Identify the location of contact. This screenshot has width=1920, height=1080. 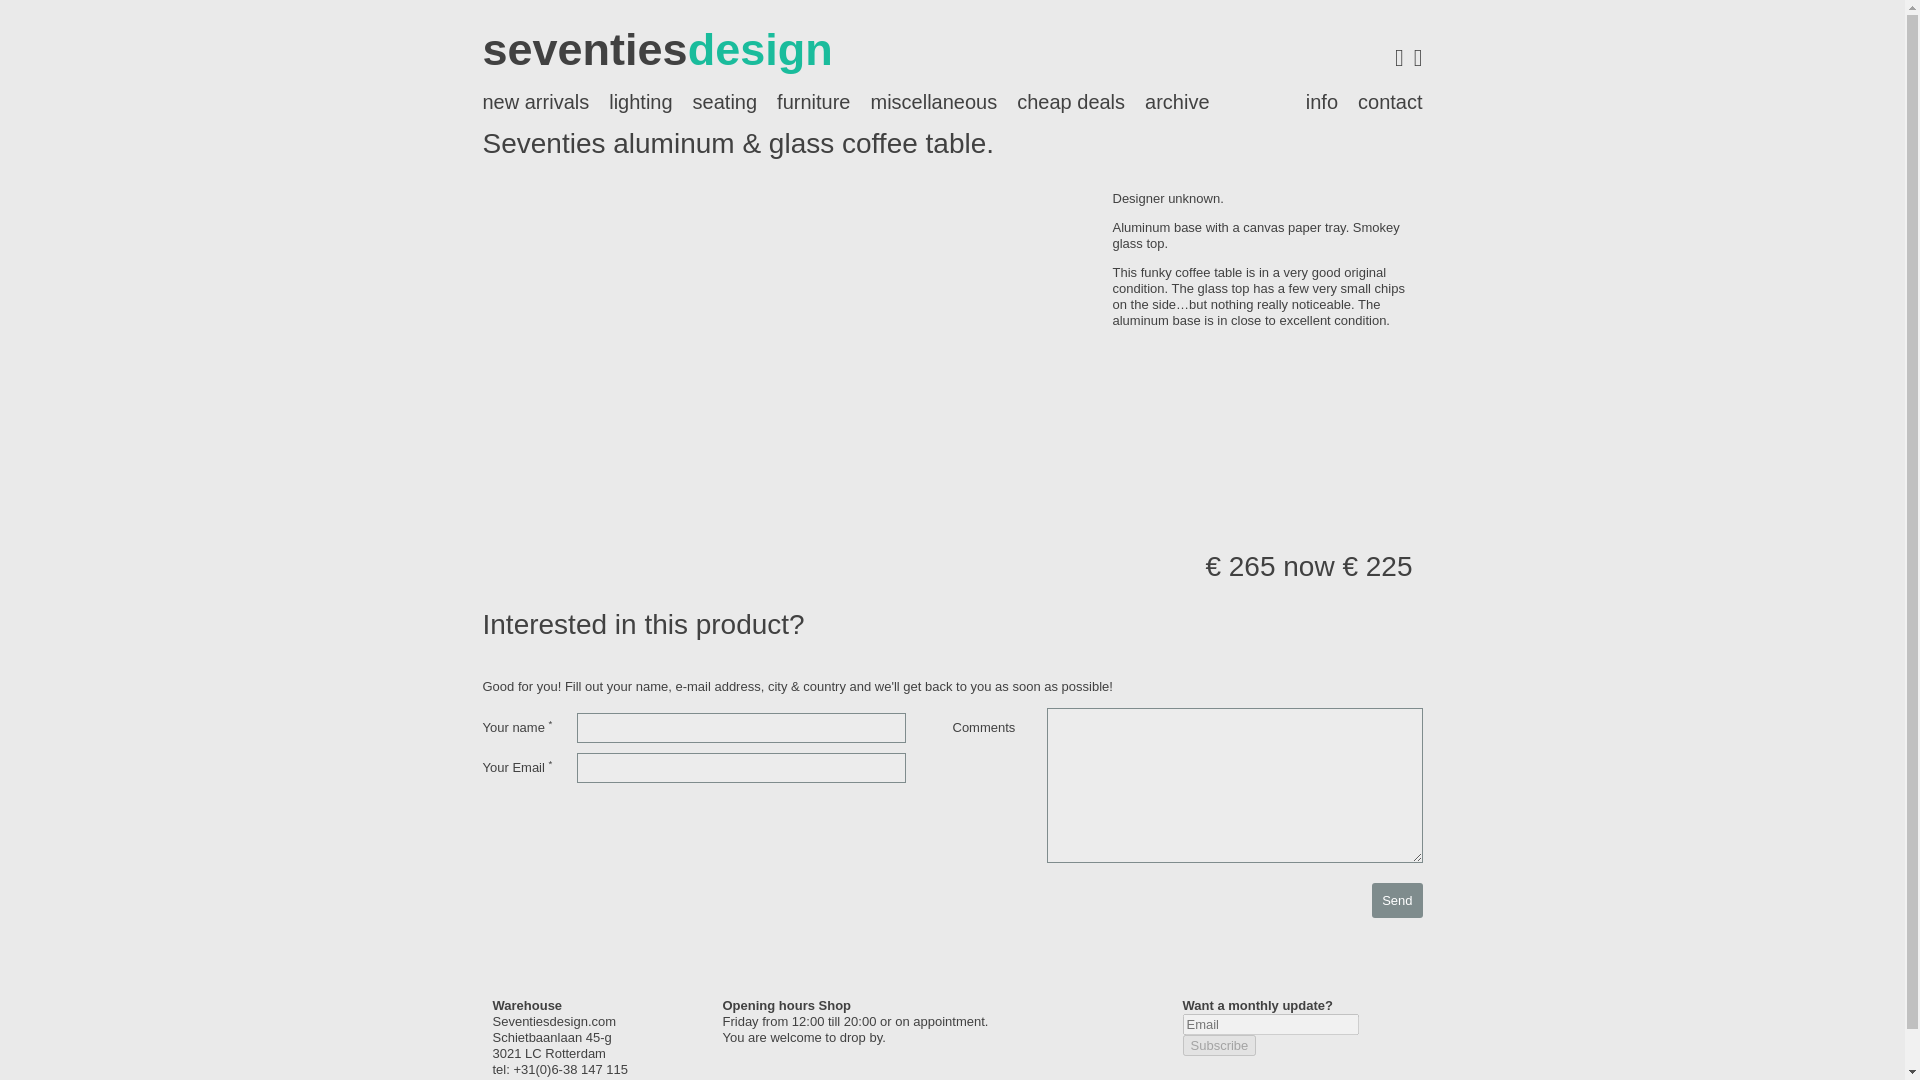
(1390, 102).